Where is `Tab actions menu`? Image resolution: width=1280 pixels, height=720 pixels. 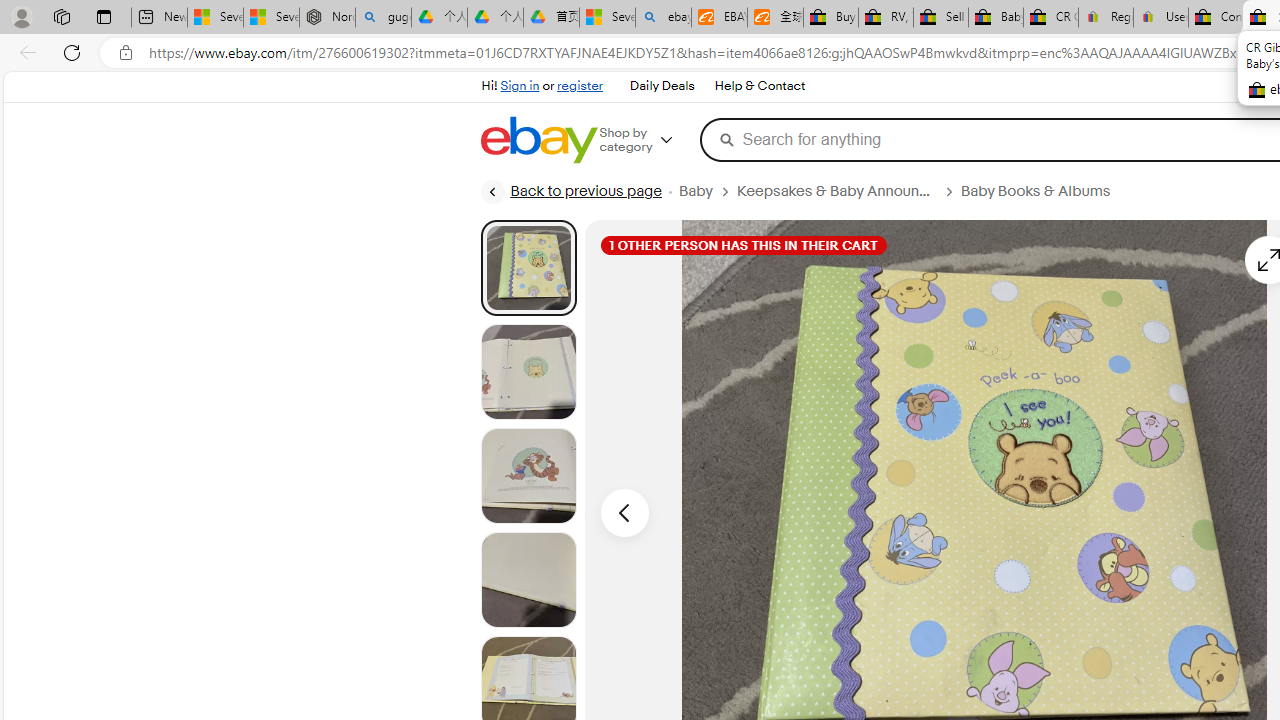
Tab actions menu is located at coordinates (104, 16).